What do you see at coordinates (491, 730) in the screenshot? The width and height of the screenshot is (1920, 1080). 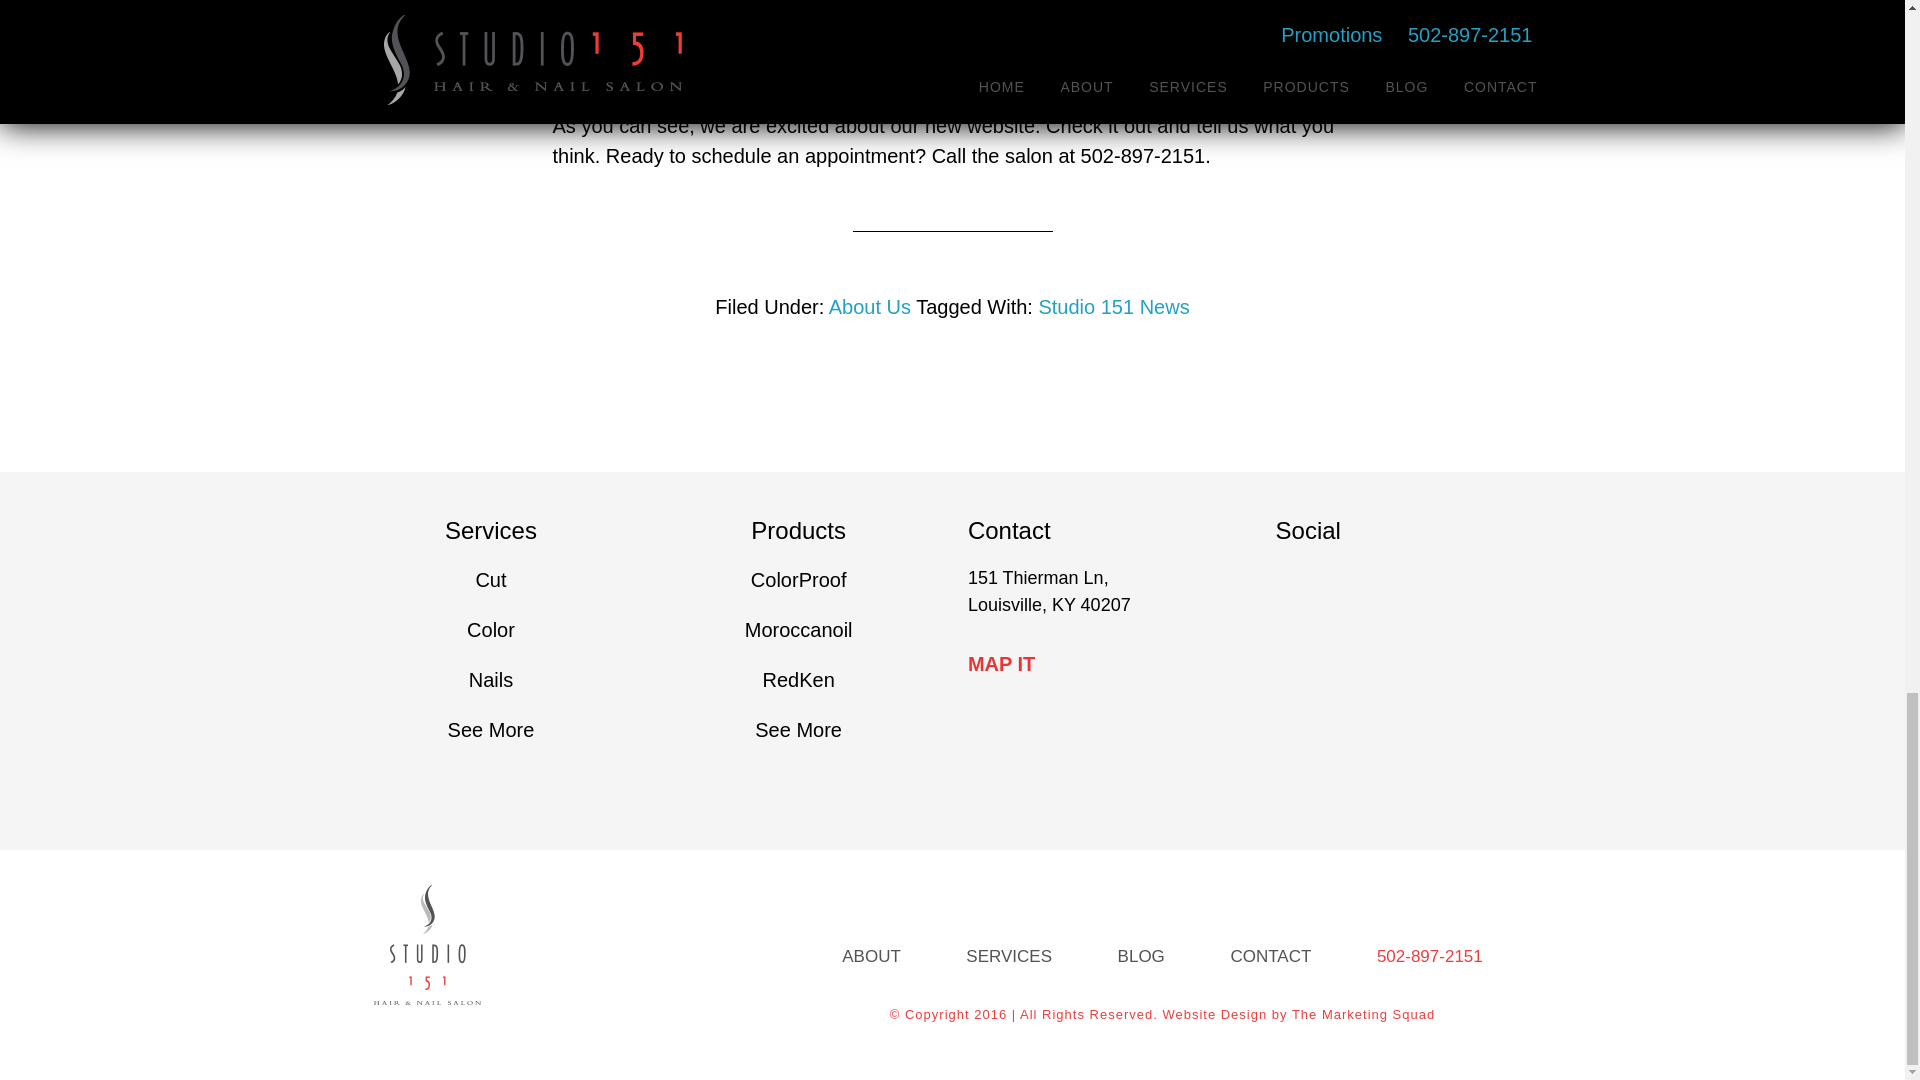 I see `See More` at bounding box center [491, 730].